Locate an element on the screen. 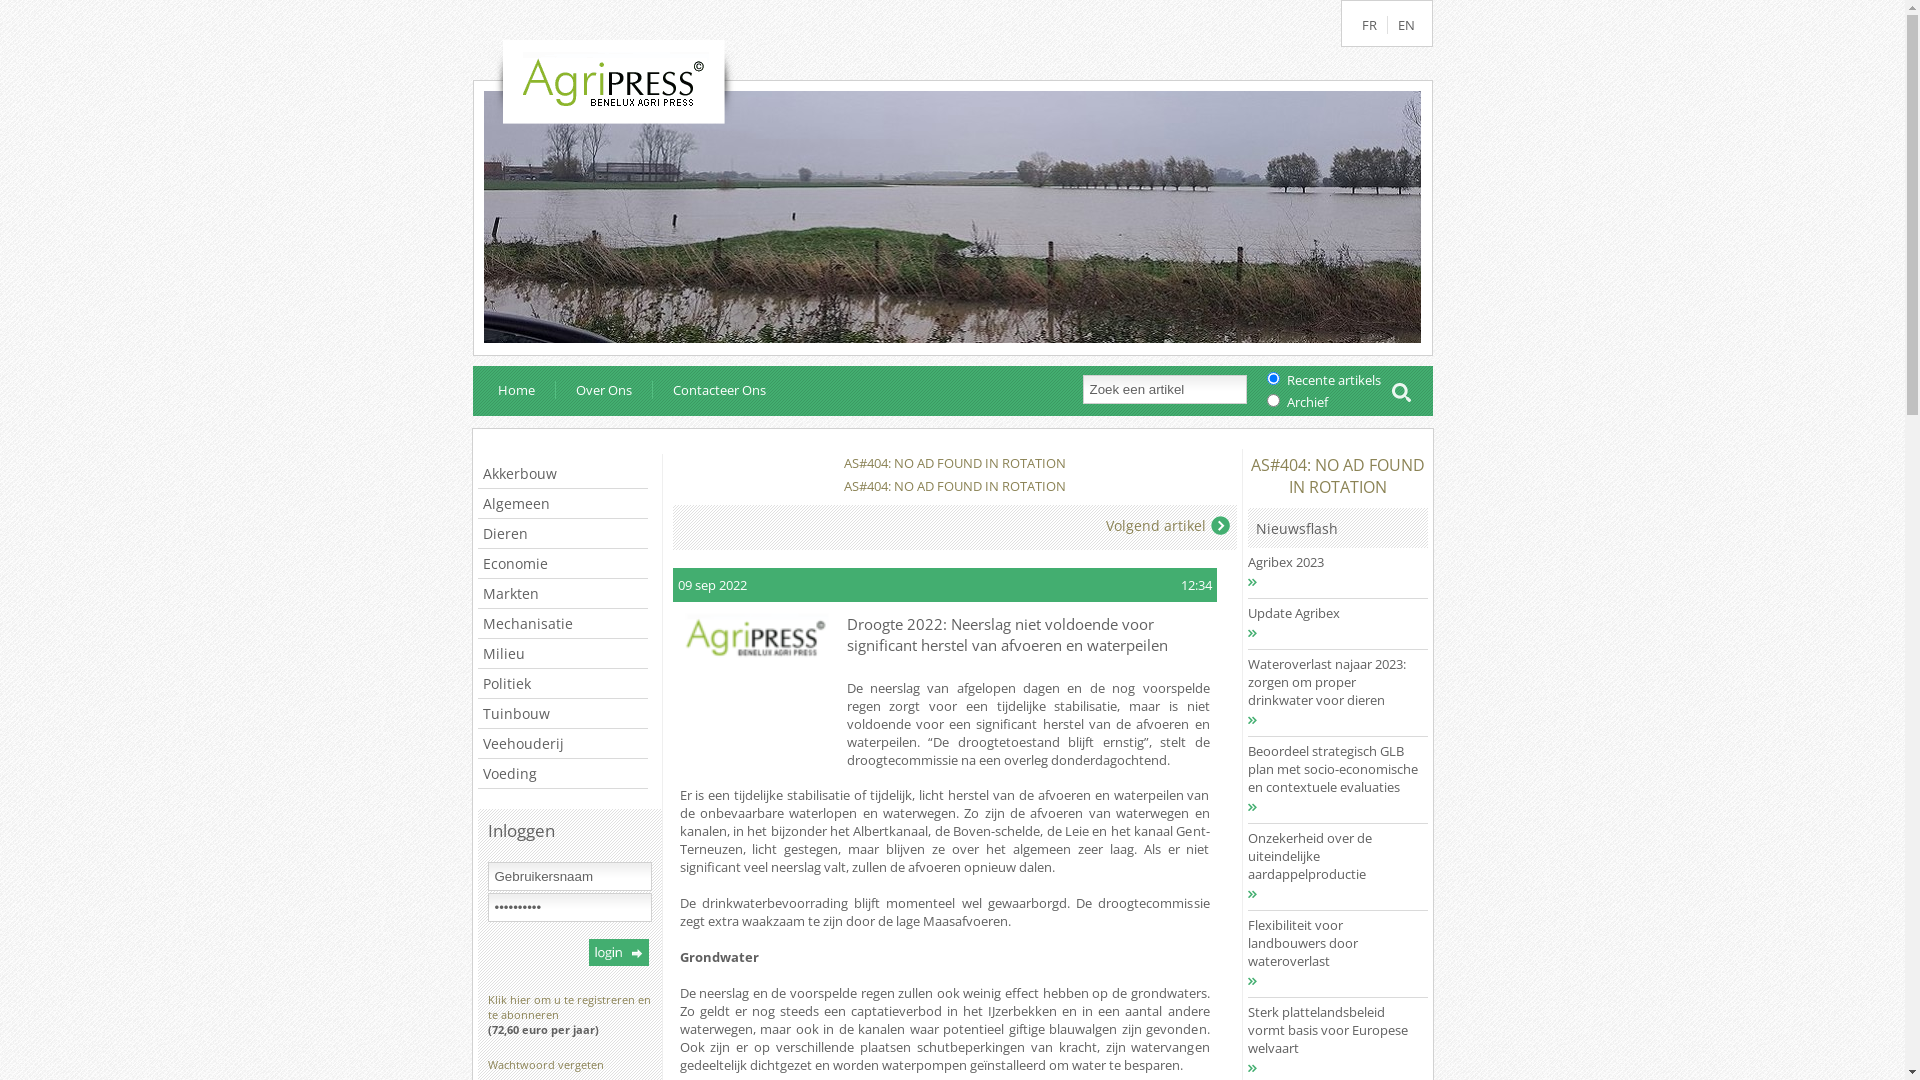 The image size is (1920, 1080). Lees meer is located at coordinates (1292, 807).